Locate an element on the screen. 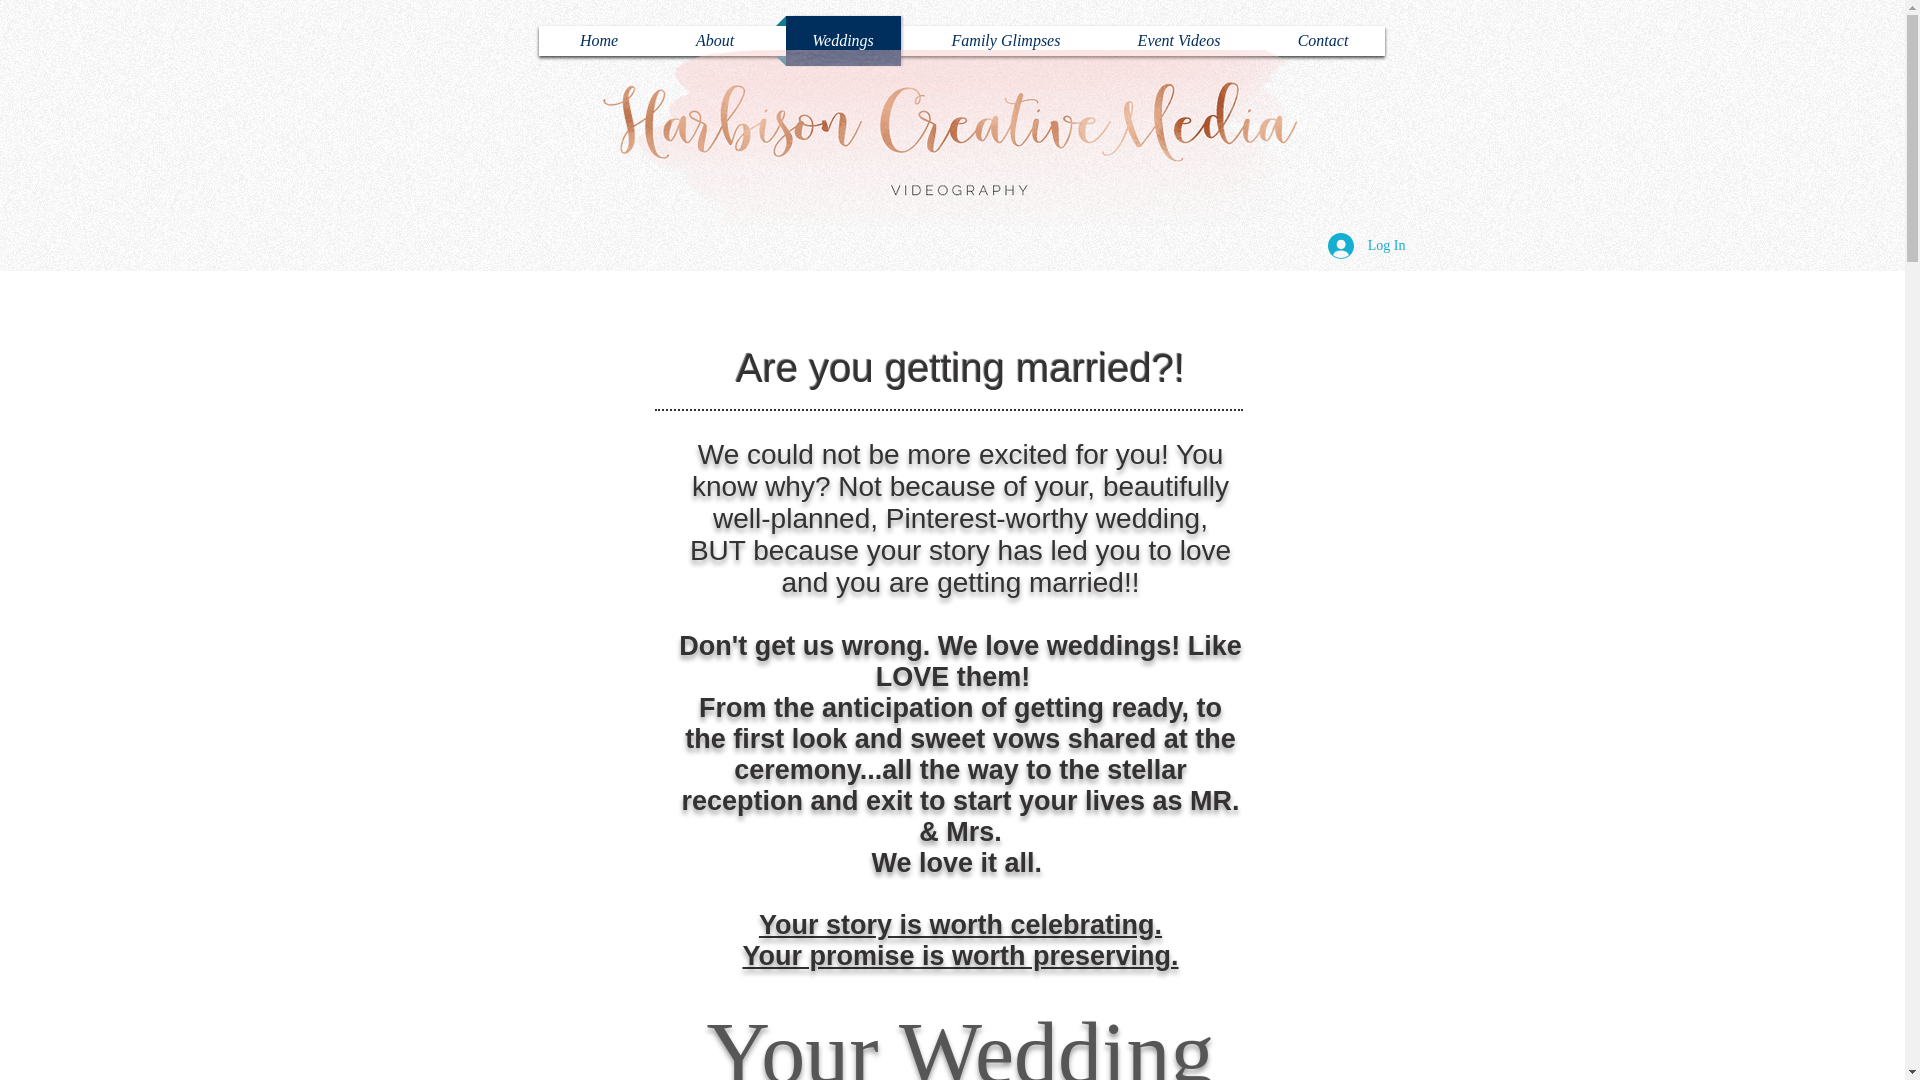 This screenshot has height=1080, width=1920. Home is located at coordinates (598, 40).